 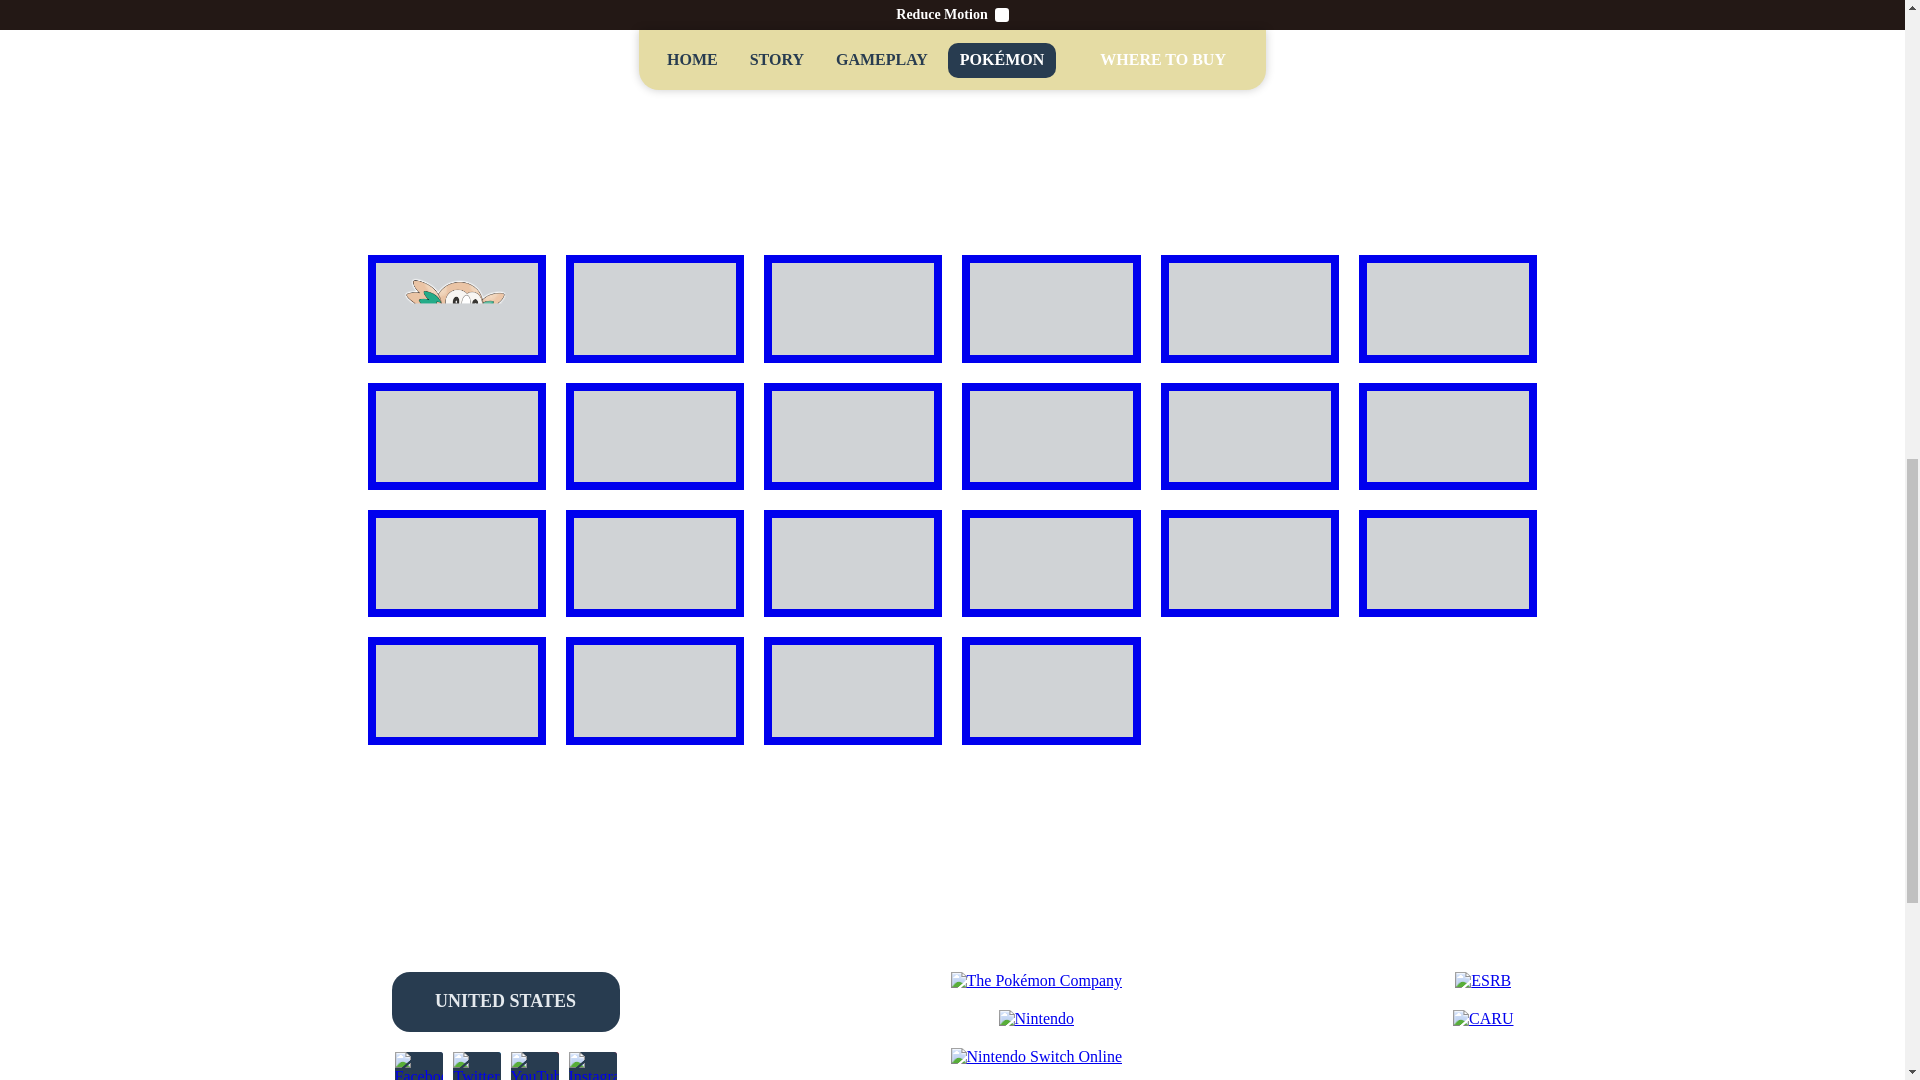 I want to click on UNITED STATES, so click(x=506, y=1002).